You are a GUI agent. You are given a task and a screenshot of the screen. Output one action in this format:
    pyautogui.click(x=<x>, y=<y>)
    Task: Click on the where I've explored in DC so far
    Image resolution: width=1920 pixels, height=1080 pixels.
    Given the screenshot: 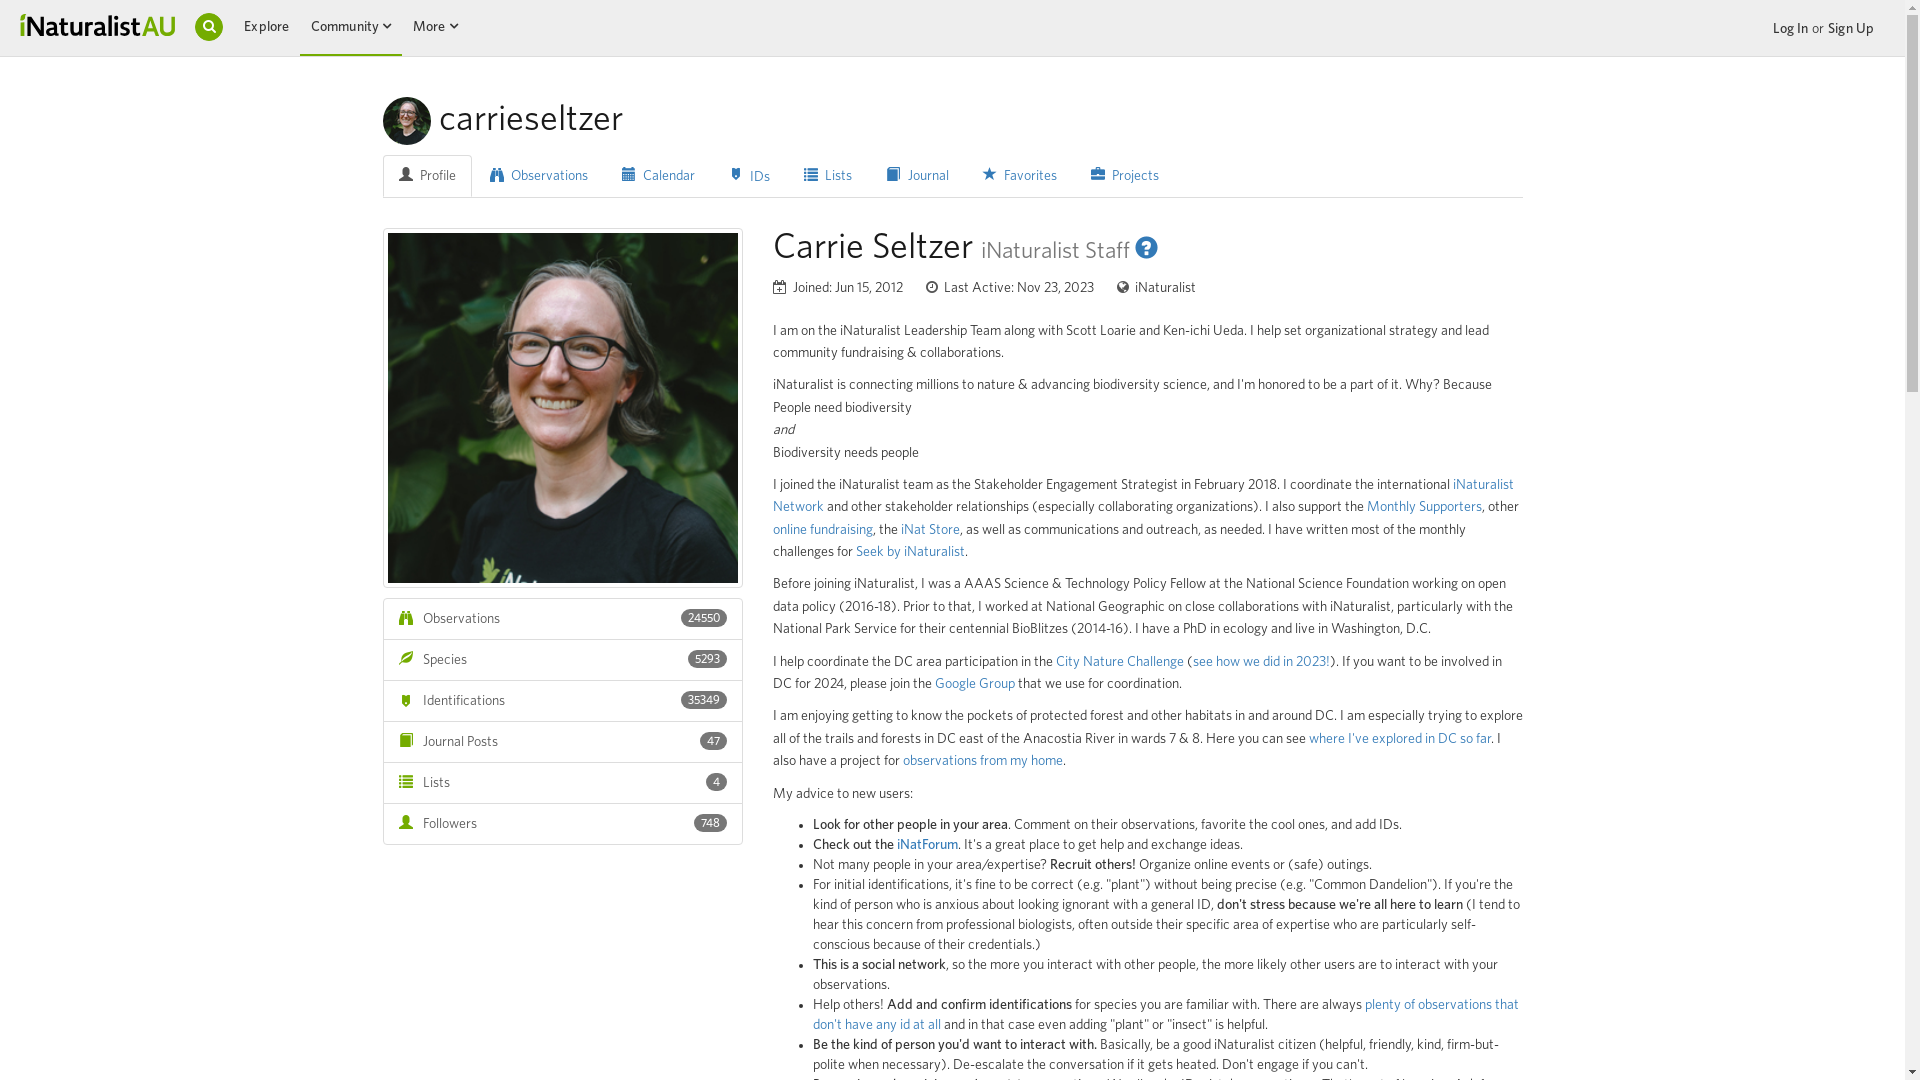 What is the action you would take?
    pyautogui.click(x=1399, y=739)
    